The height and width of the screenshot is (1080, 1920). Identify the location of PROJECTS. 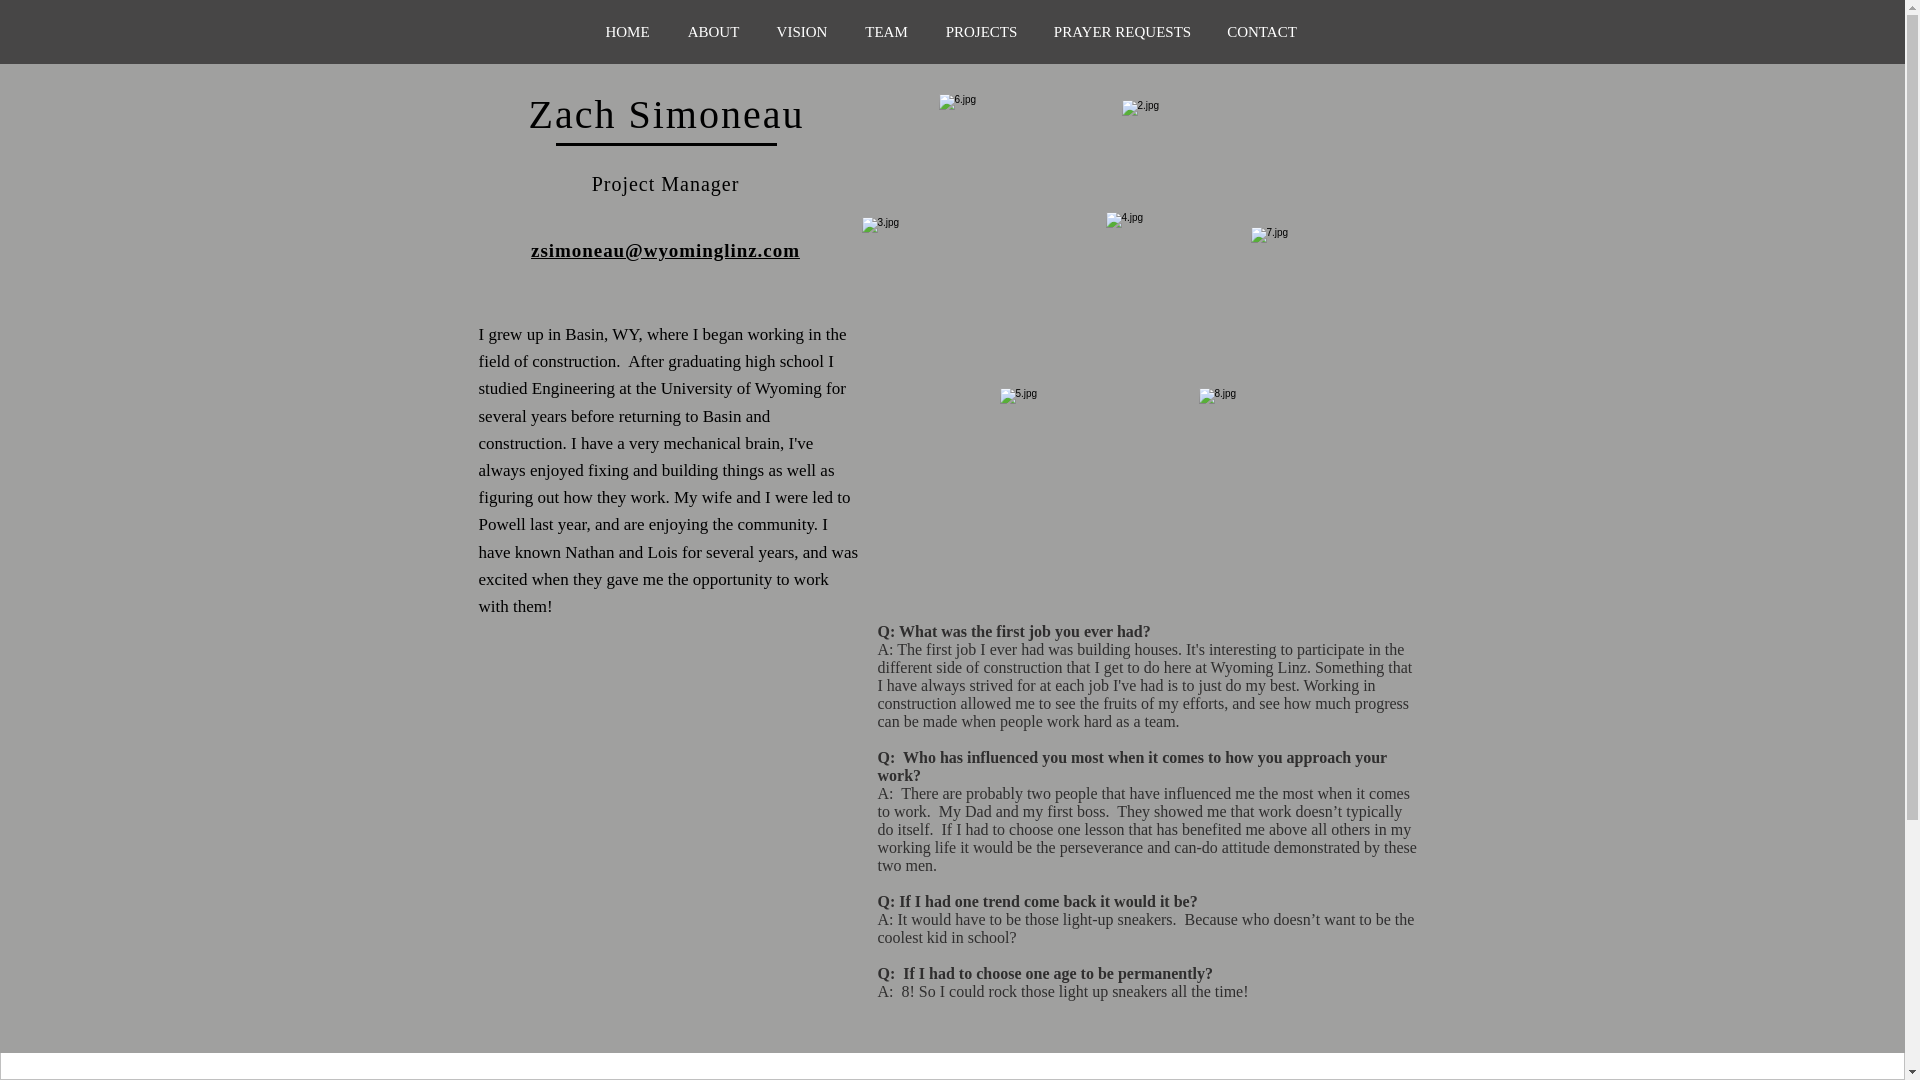
(980, 32).